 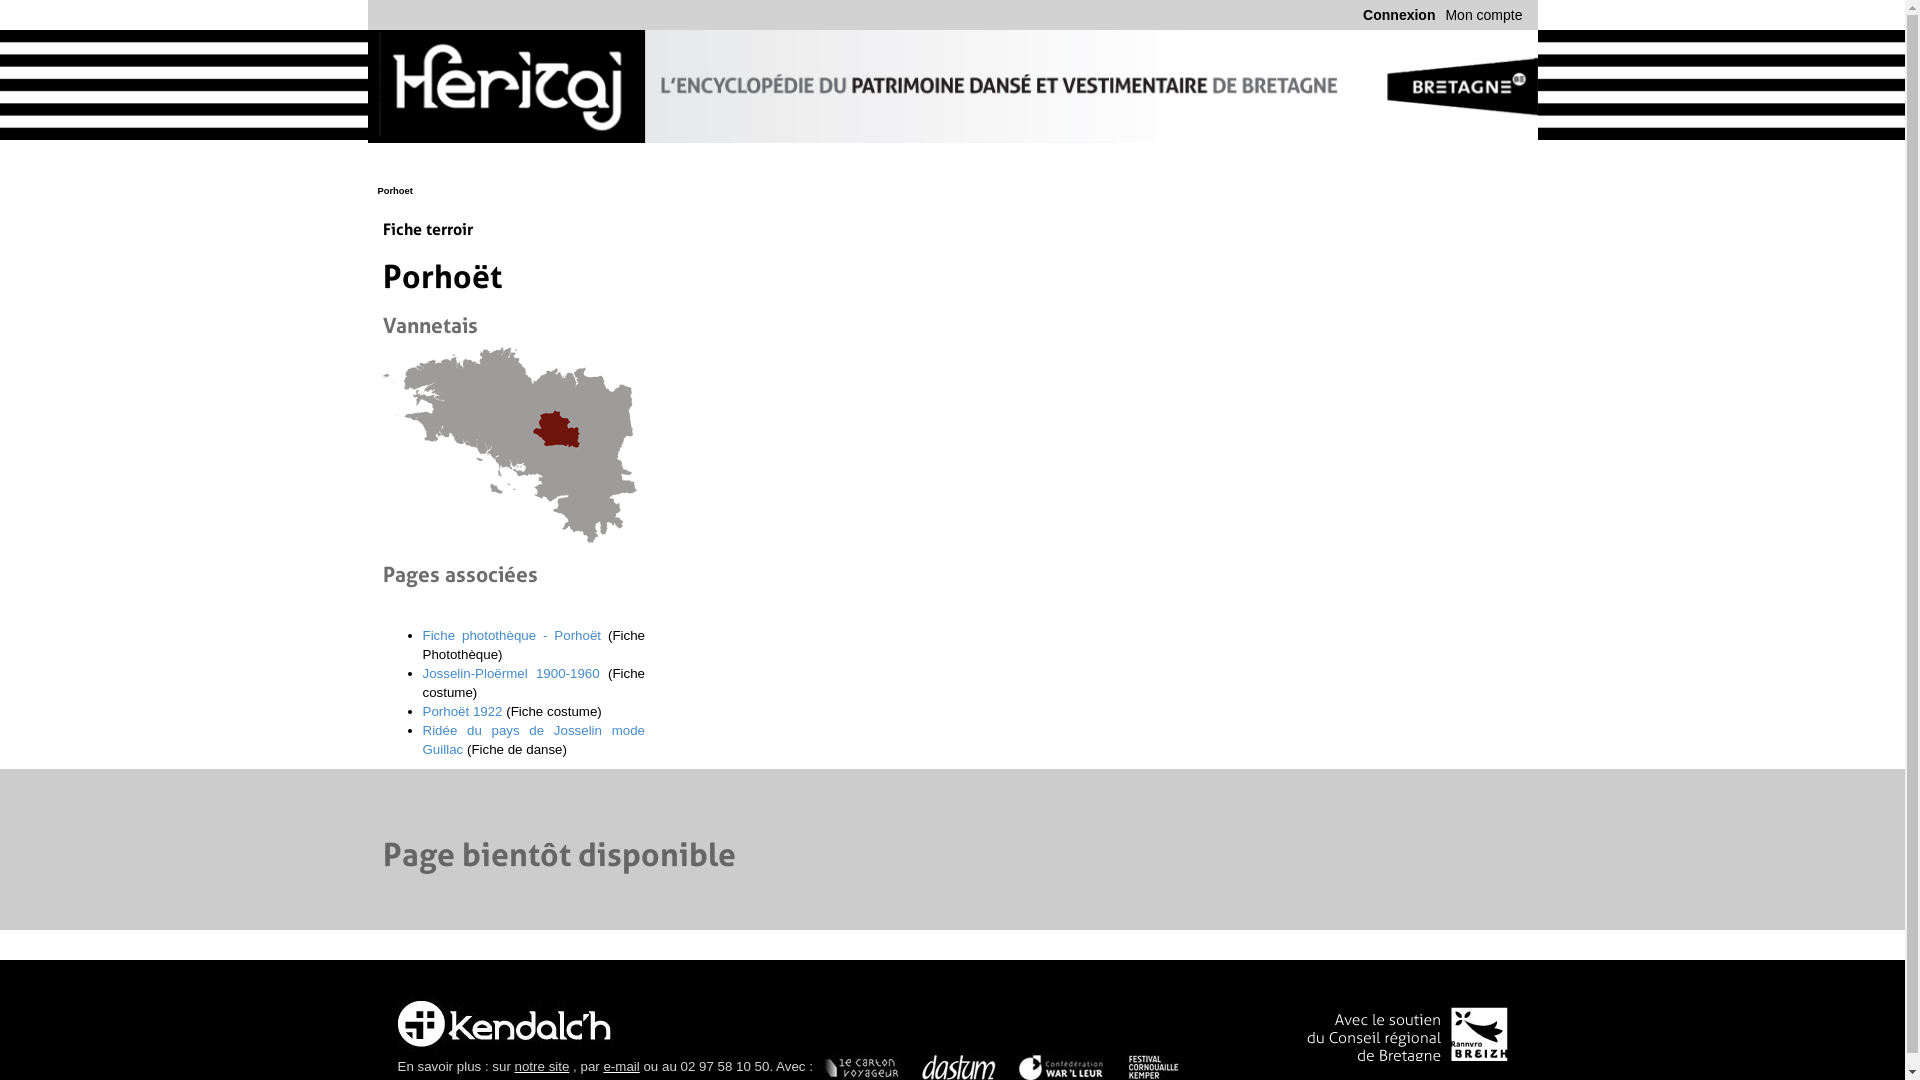 I want to click on notre site, so click(x=542, y=1066).